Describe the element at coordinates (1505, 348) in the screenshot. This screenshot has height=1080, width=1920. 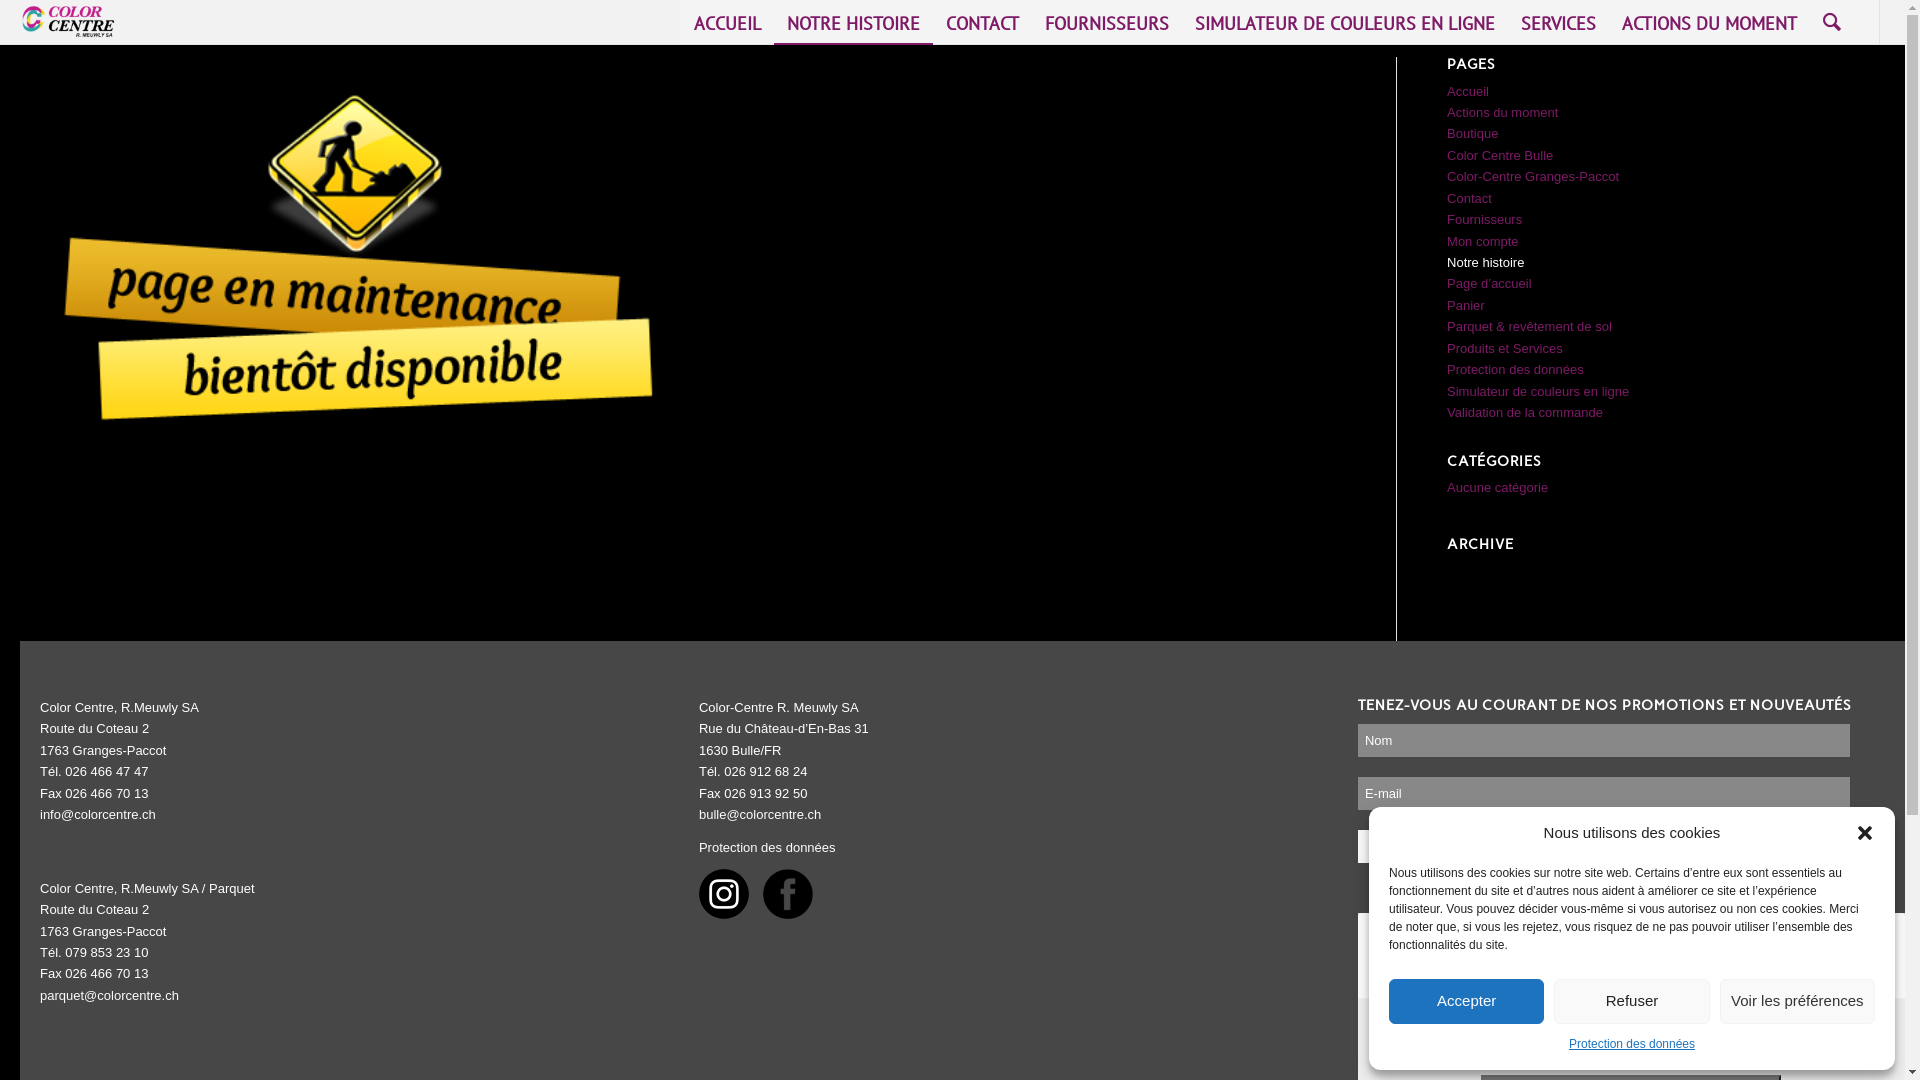
I see `Produits et Services` at that location.